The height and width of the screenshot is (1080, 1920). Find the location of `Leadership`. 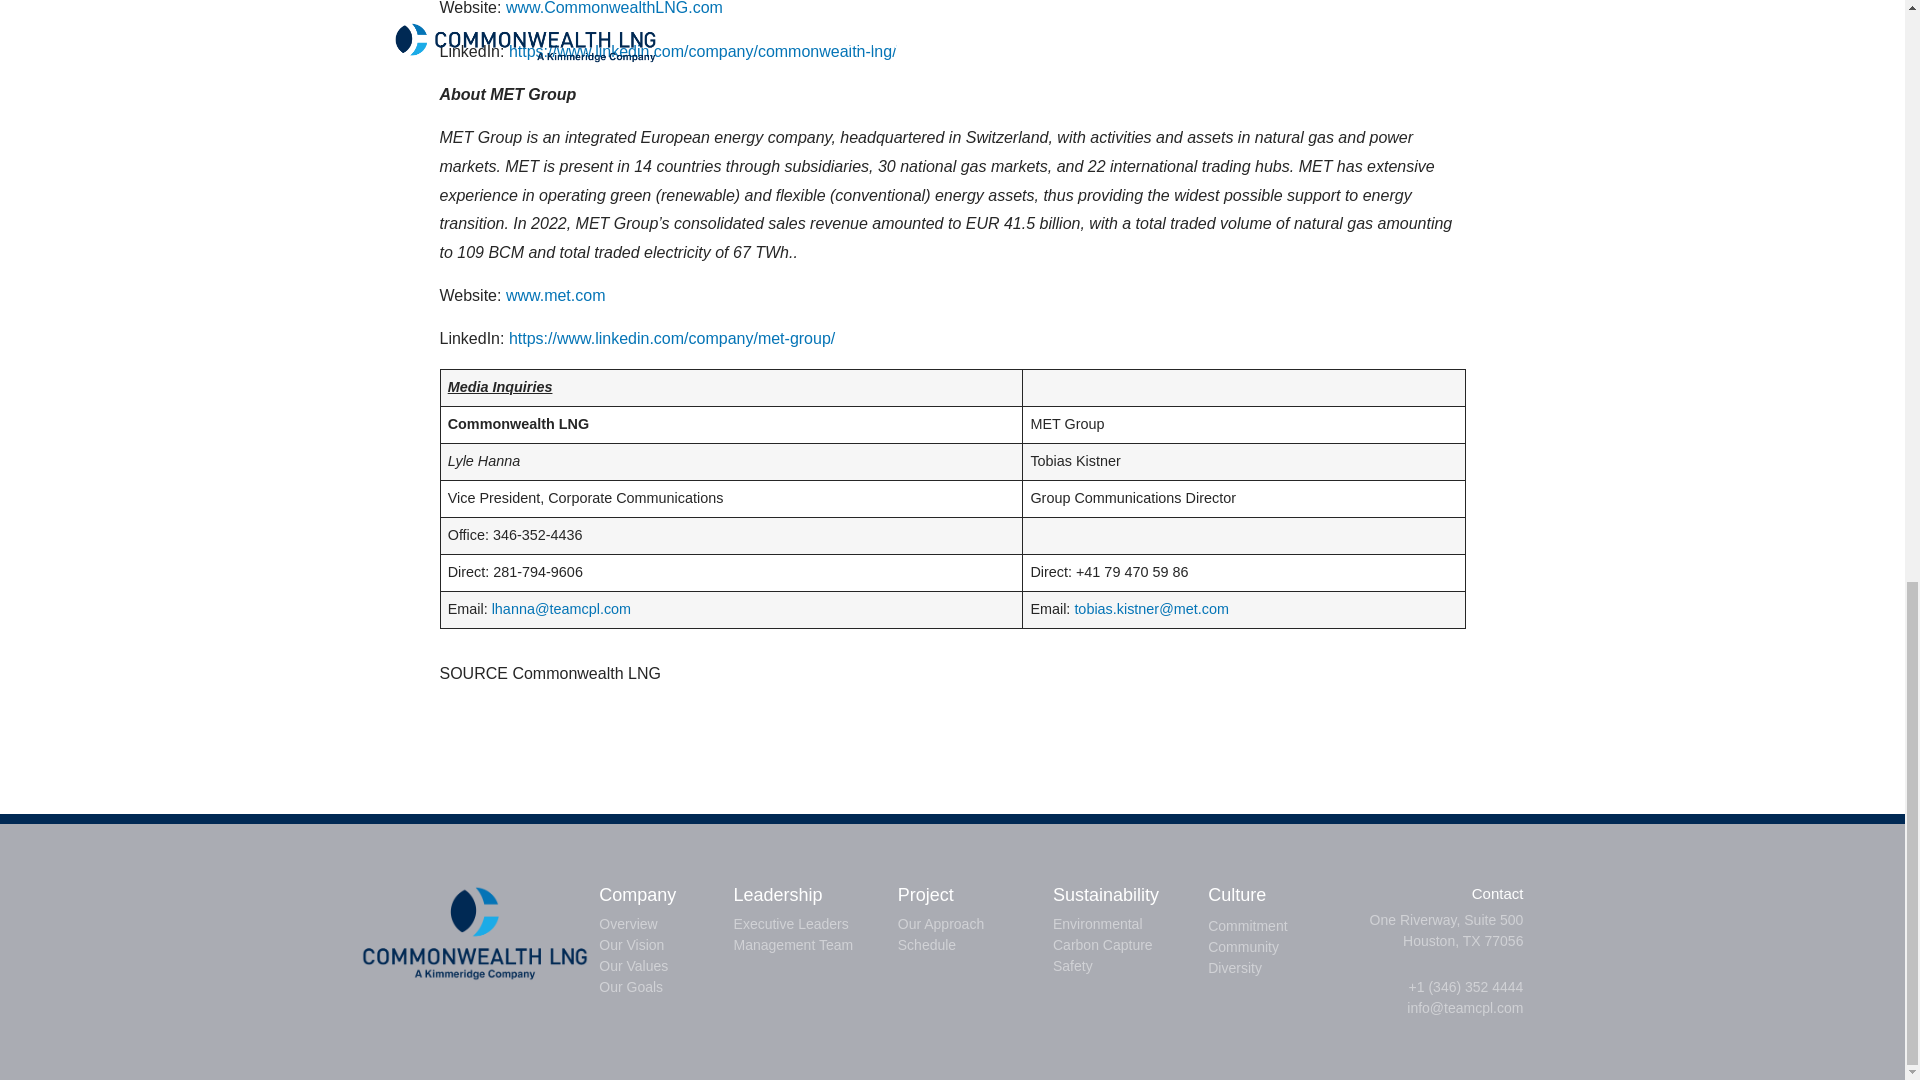

Leadership is located at coordinates (778, 894).